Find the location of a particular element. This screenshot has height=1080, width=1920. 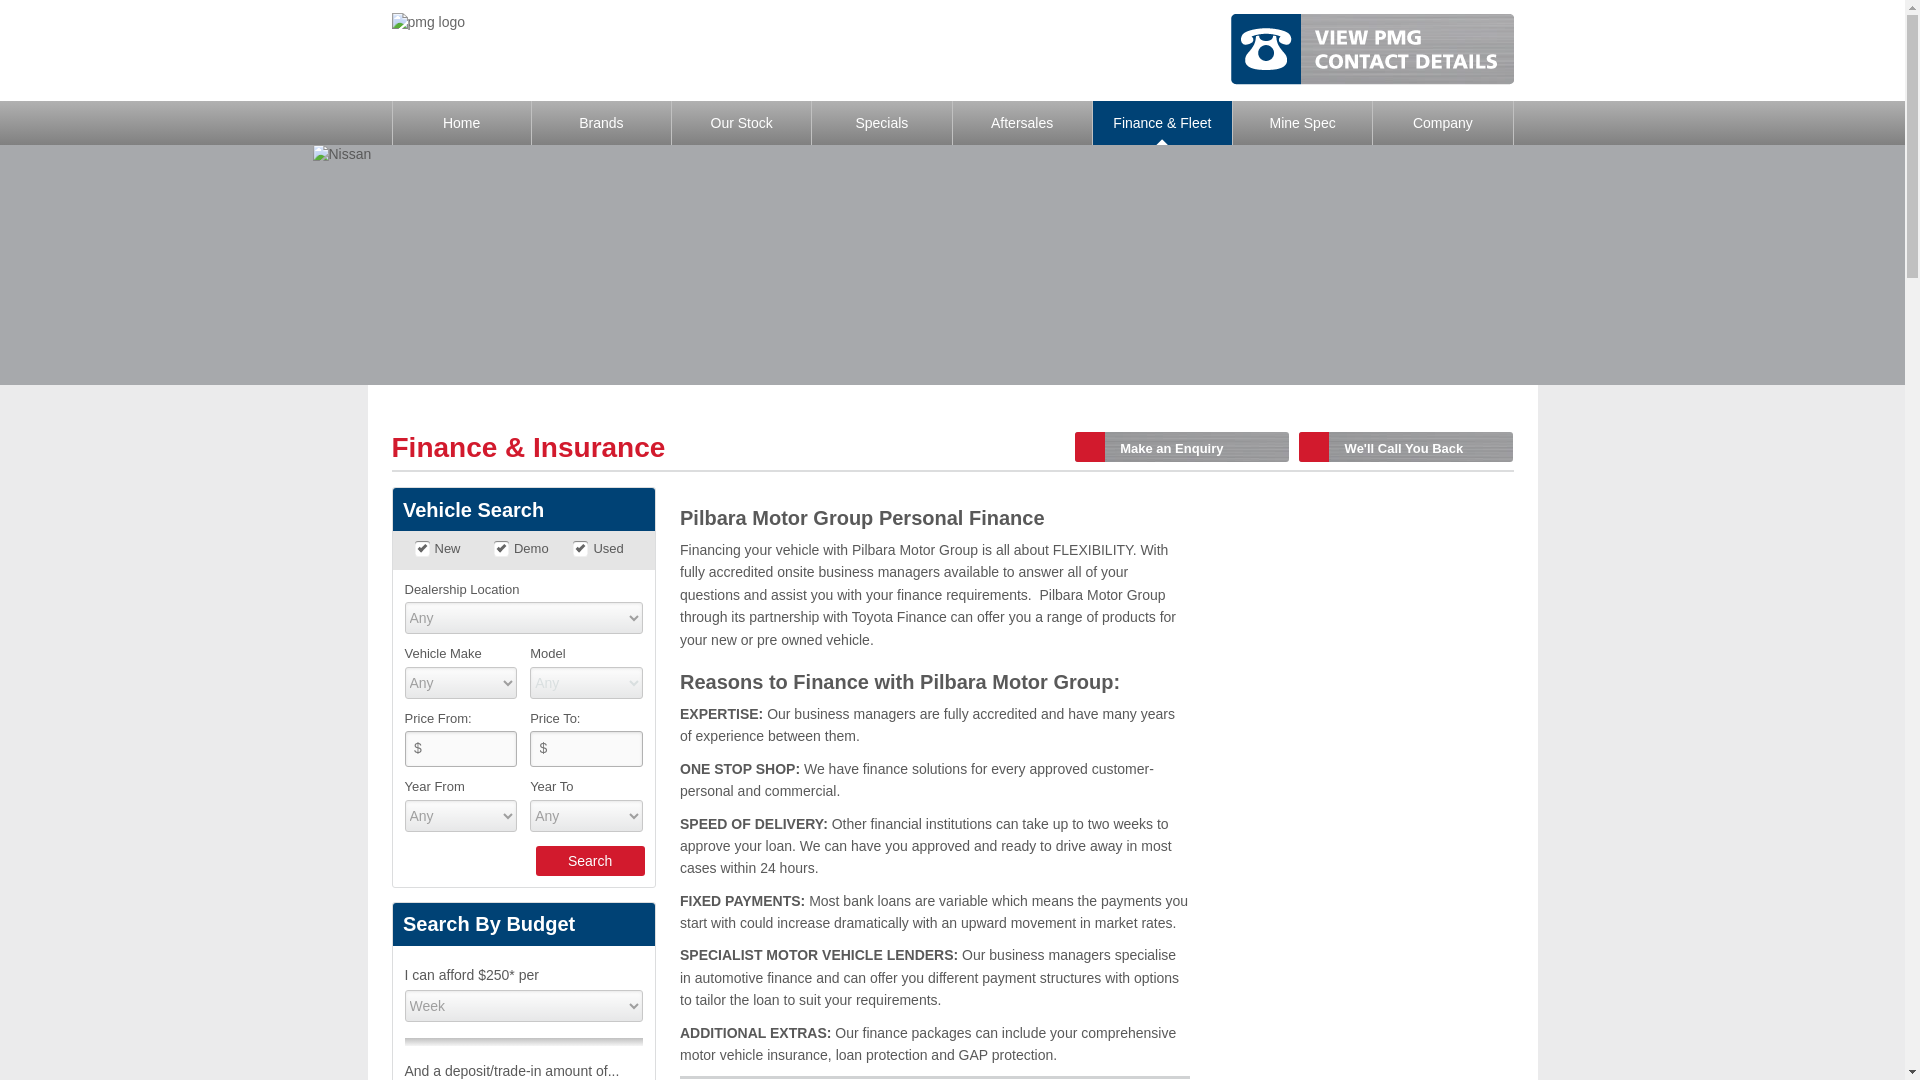

Our Stock is located at coordinates (741, 122).